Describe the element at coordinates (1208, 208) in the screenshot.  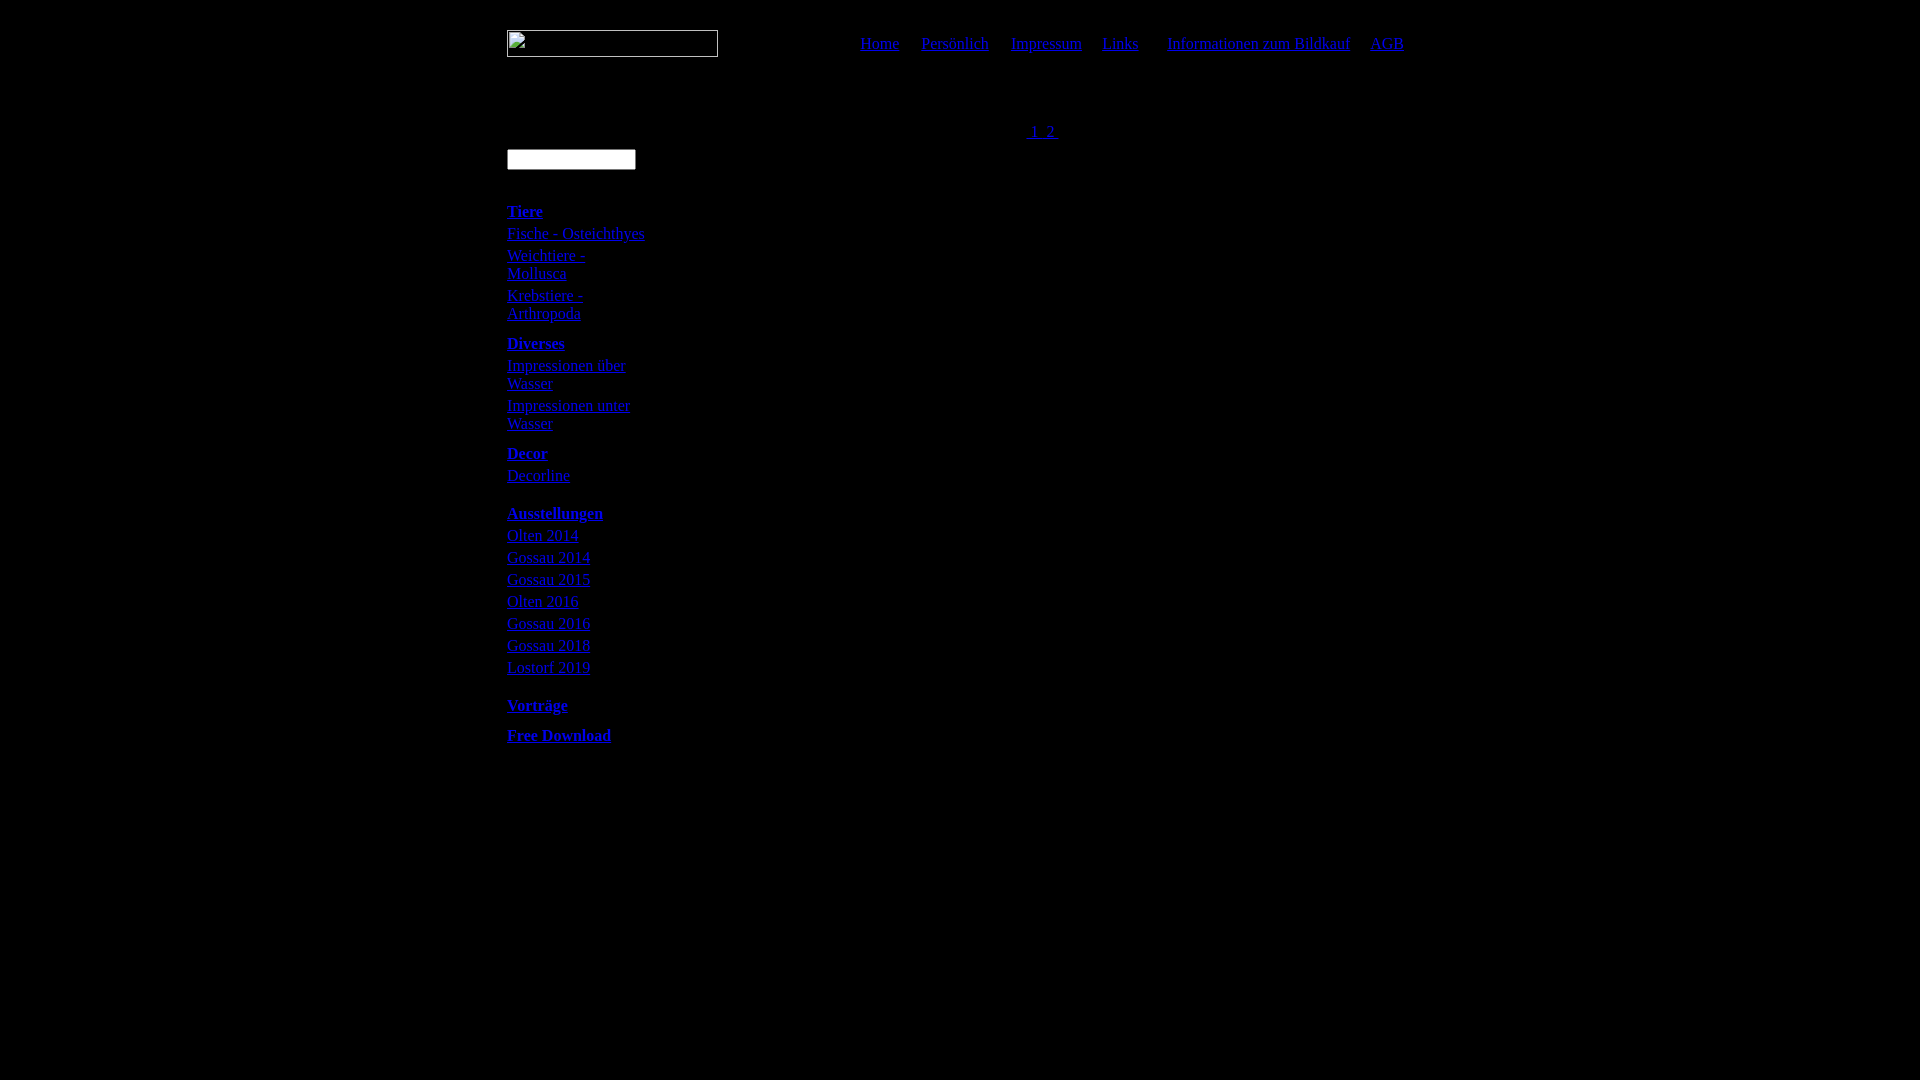
I see `Vorschau` at that location.